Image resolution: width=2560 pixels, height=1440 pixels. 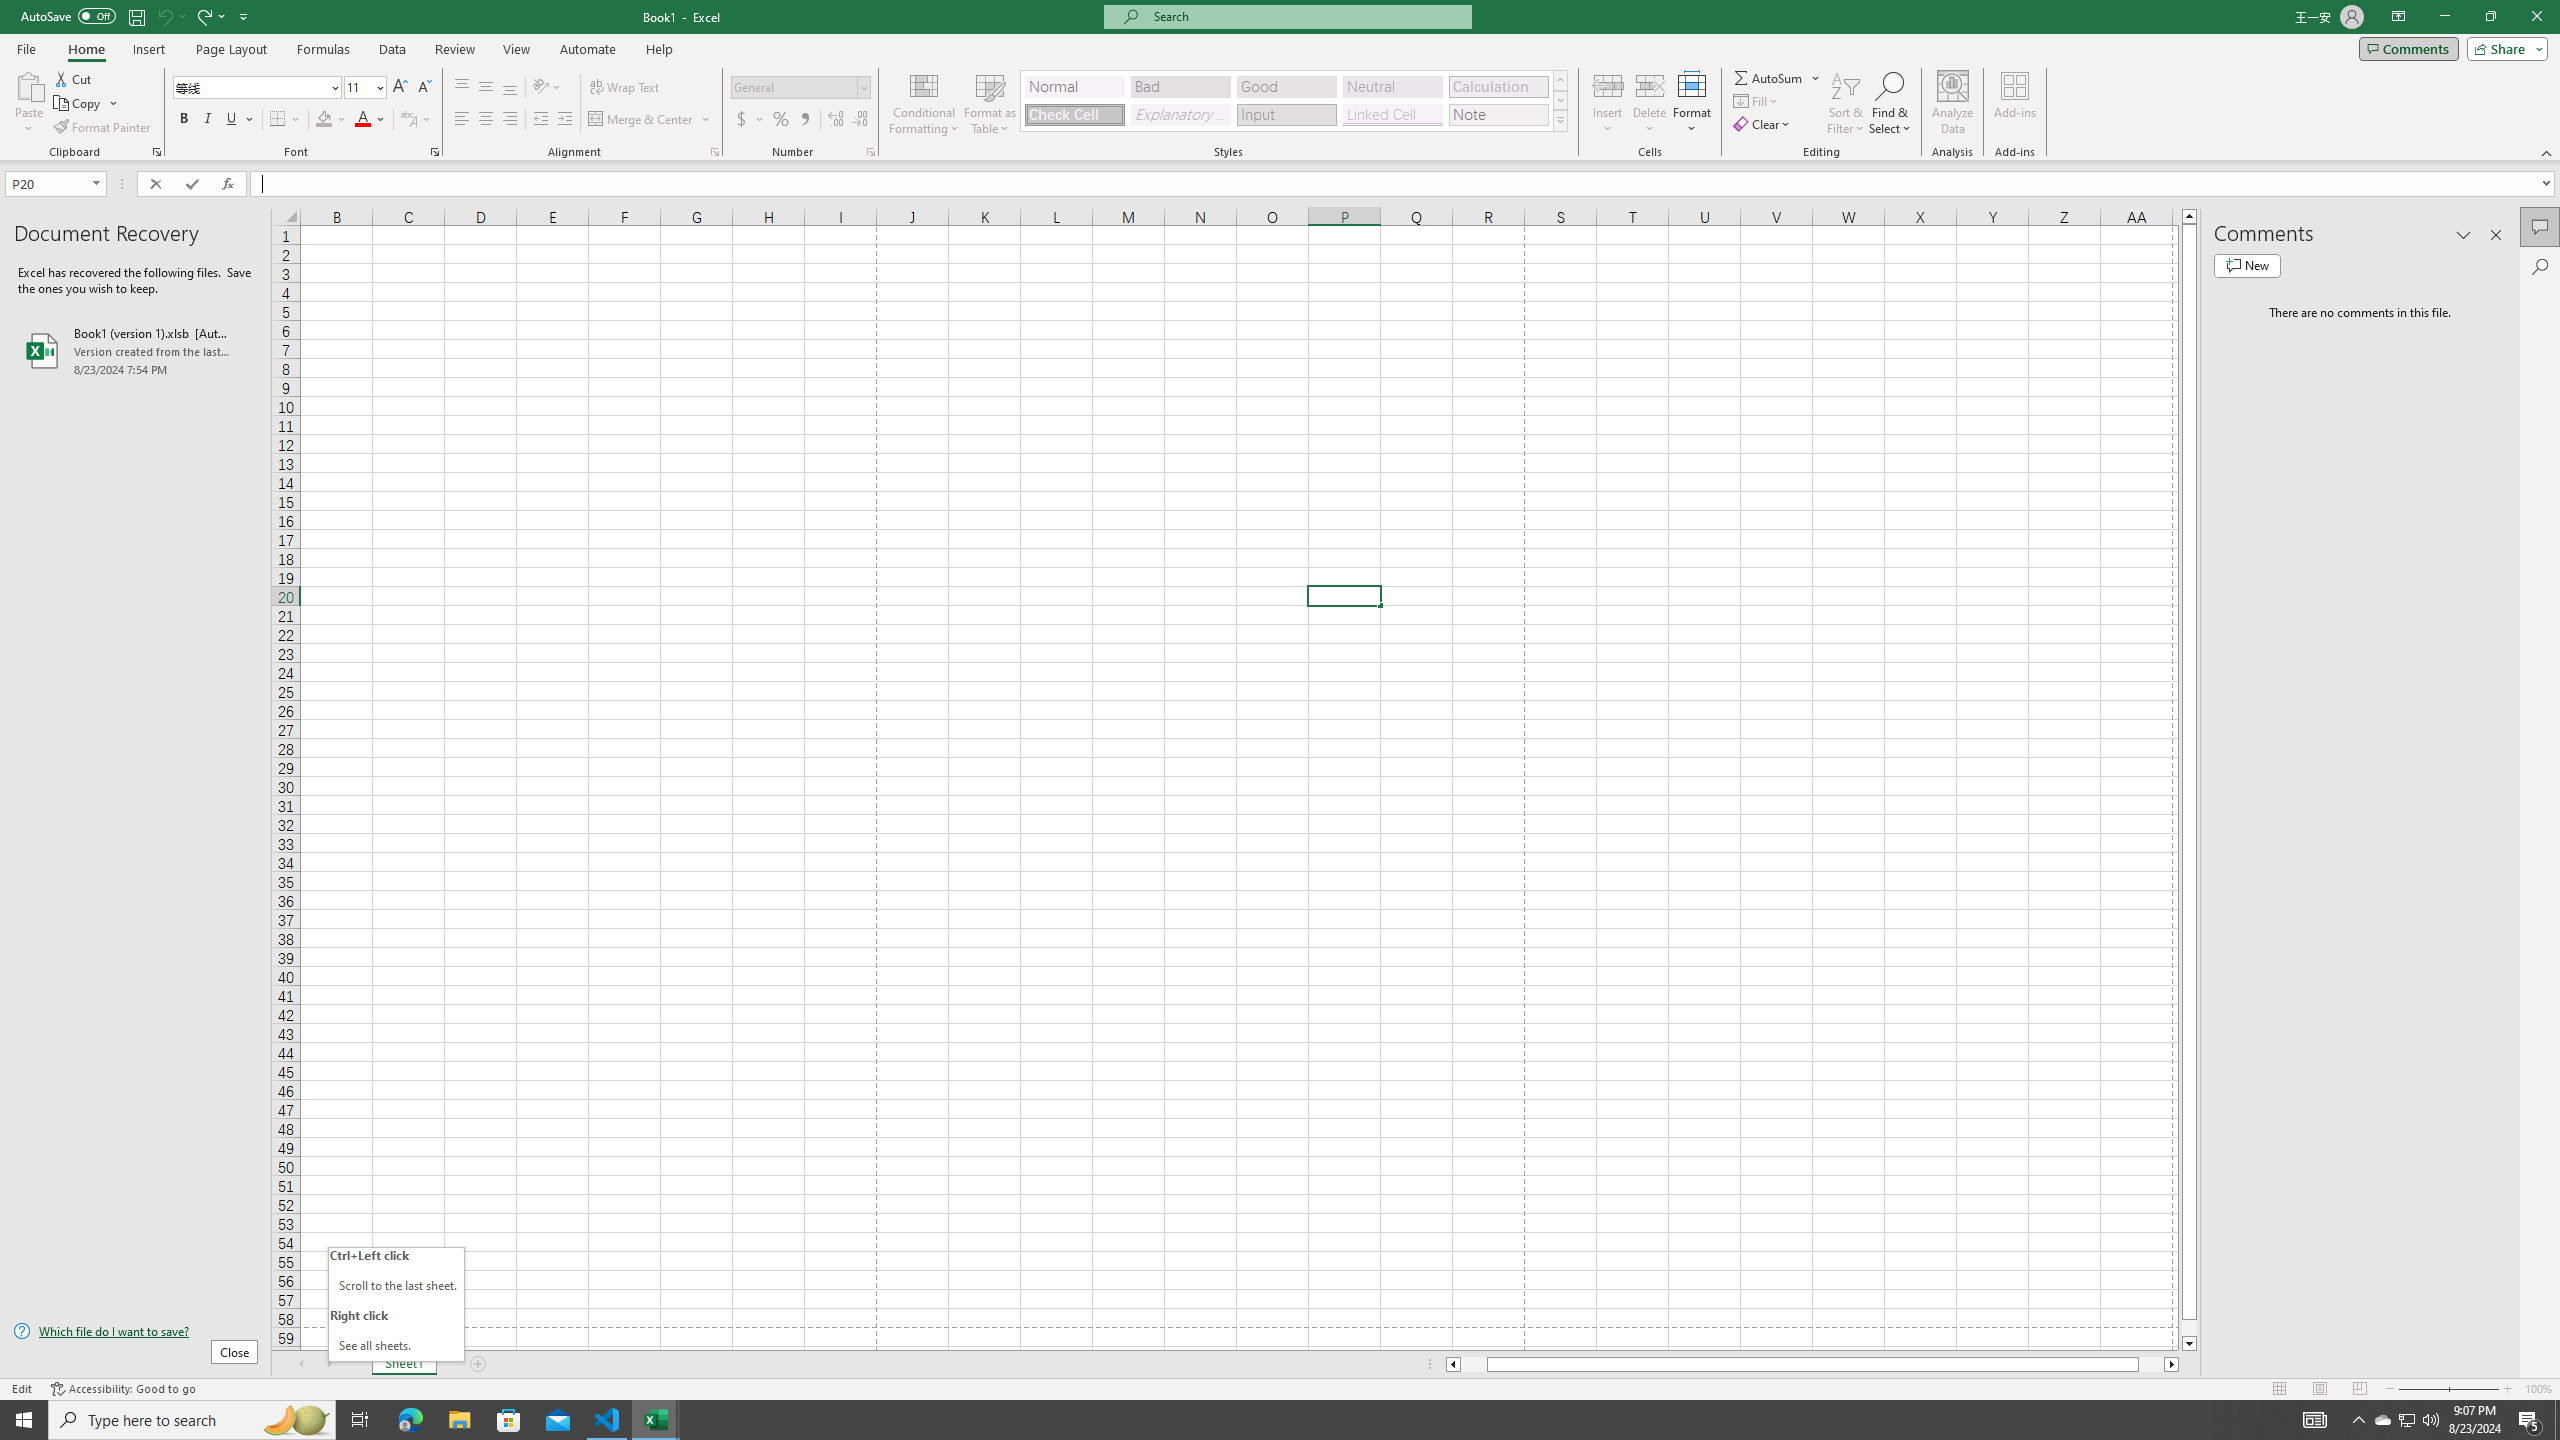 I want to click on Decrease Font Size, so click(x=424, y=88).